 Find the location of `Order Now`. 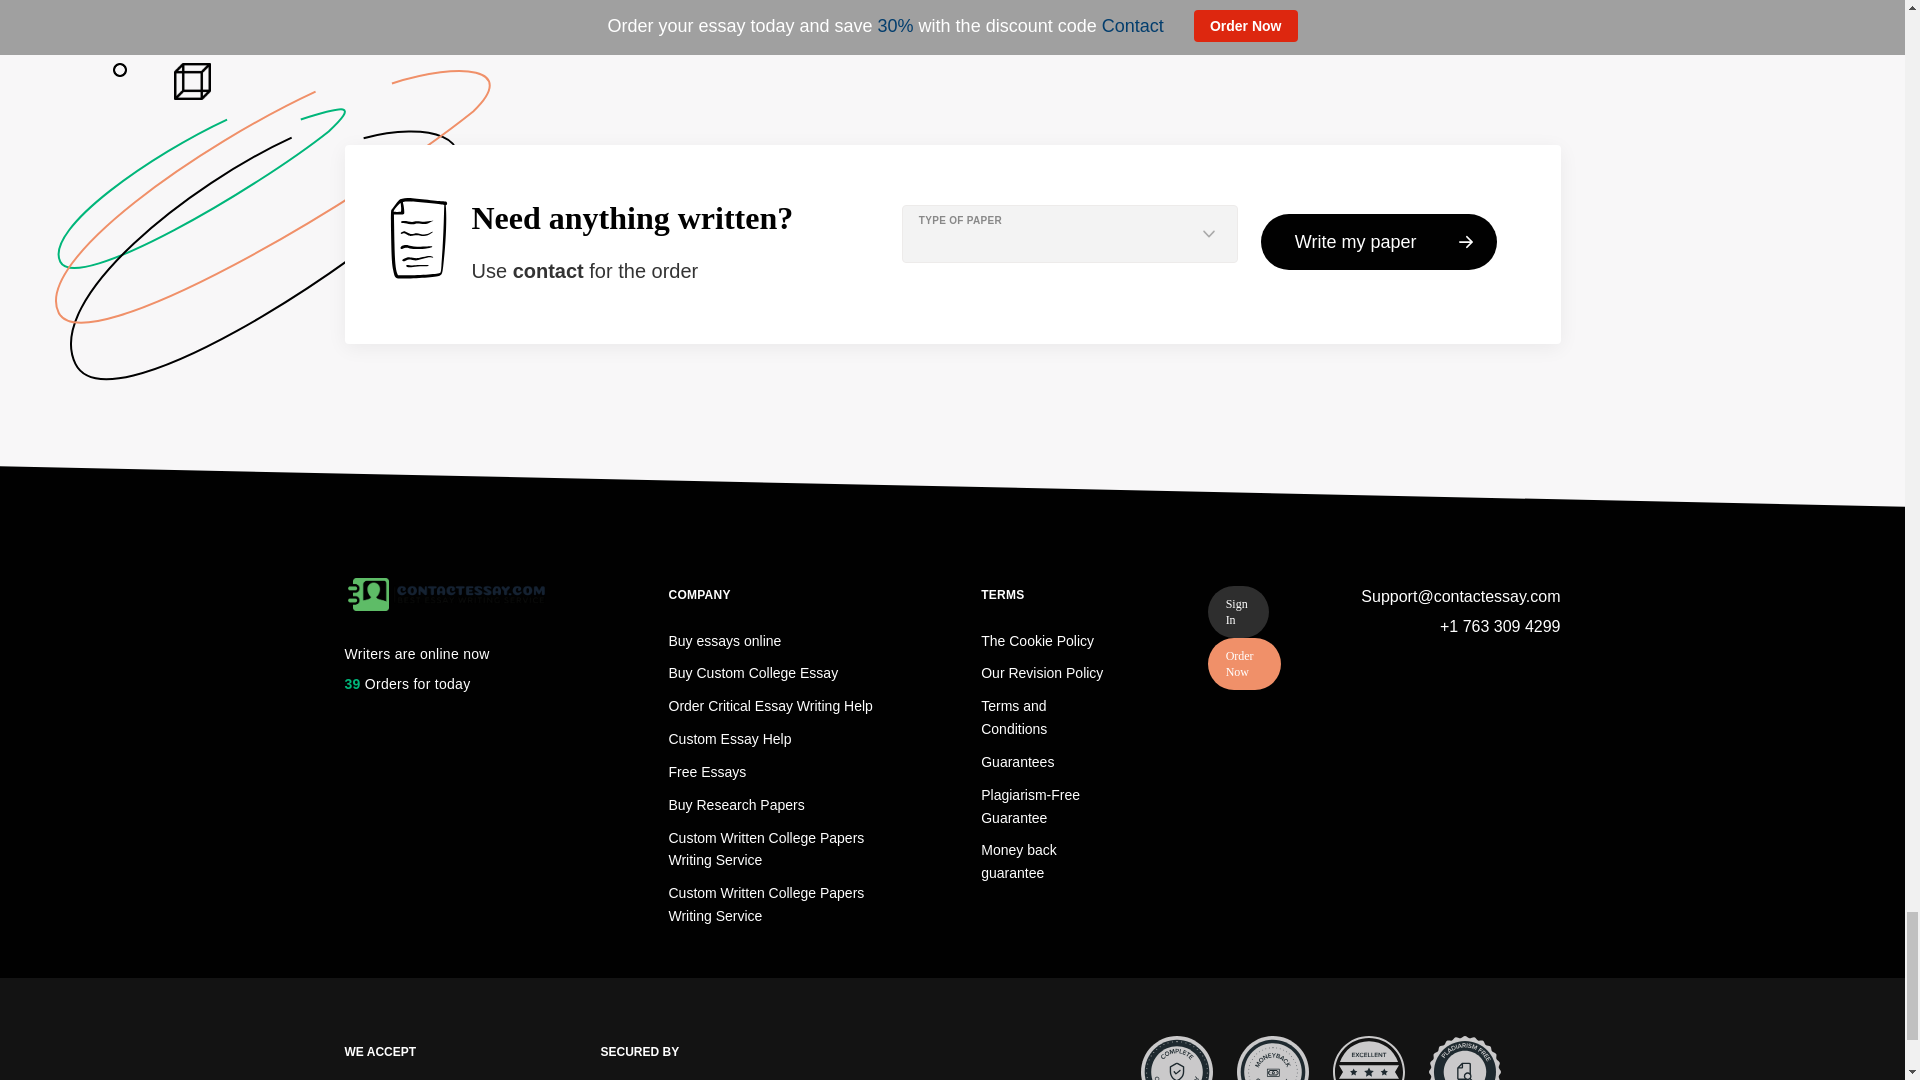

Order Now is located at coordinates (1244, 664).